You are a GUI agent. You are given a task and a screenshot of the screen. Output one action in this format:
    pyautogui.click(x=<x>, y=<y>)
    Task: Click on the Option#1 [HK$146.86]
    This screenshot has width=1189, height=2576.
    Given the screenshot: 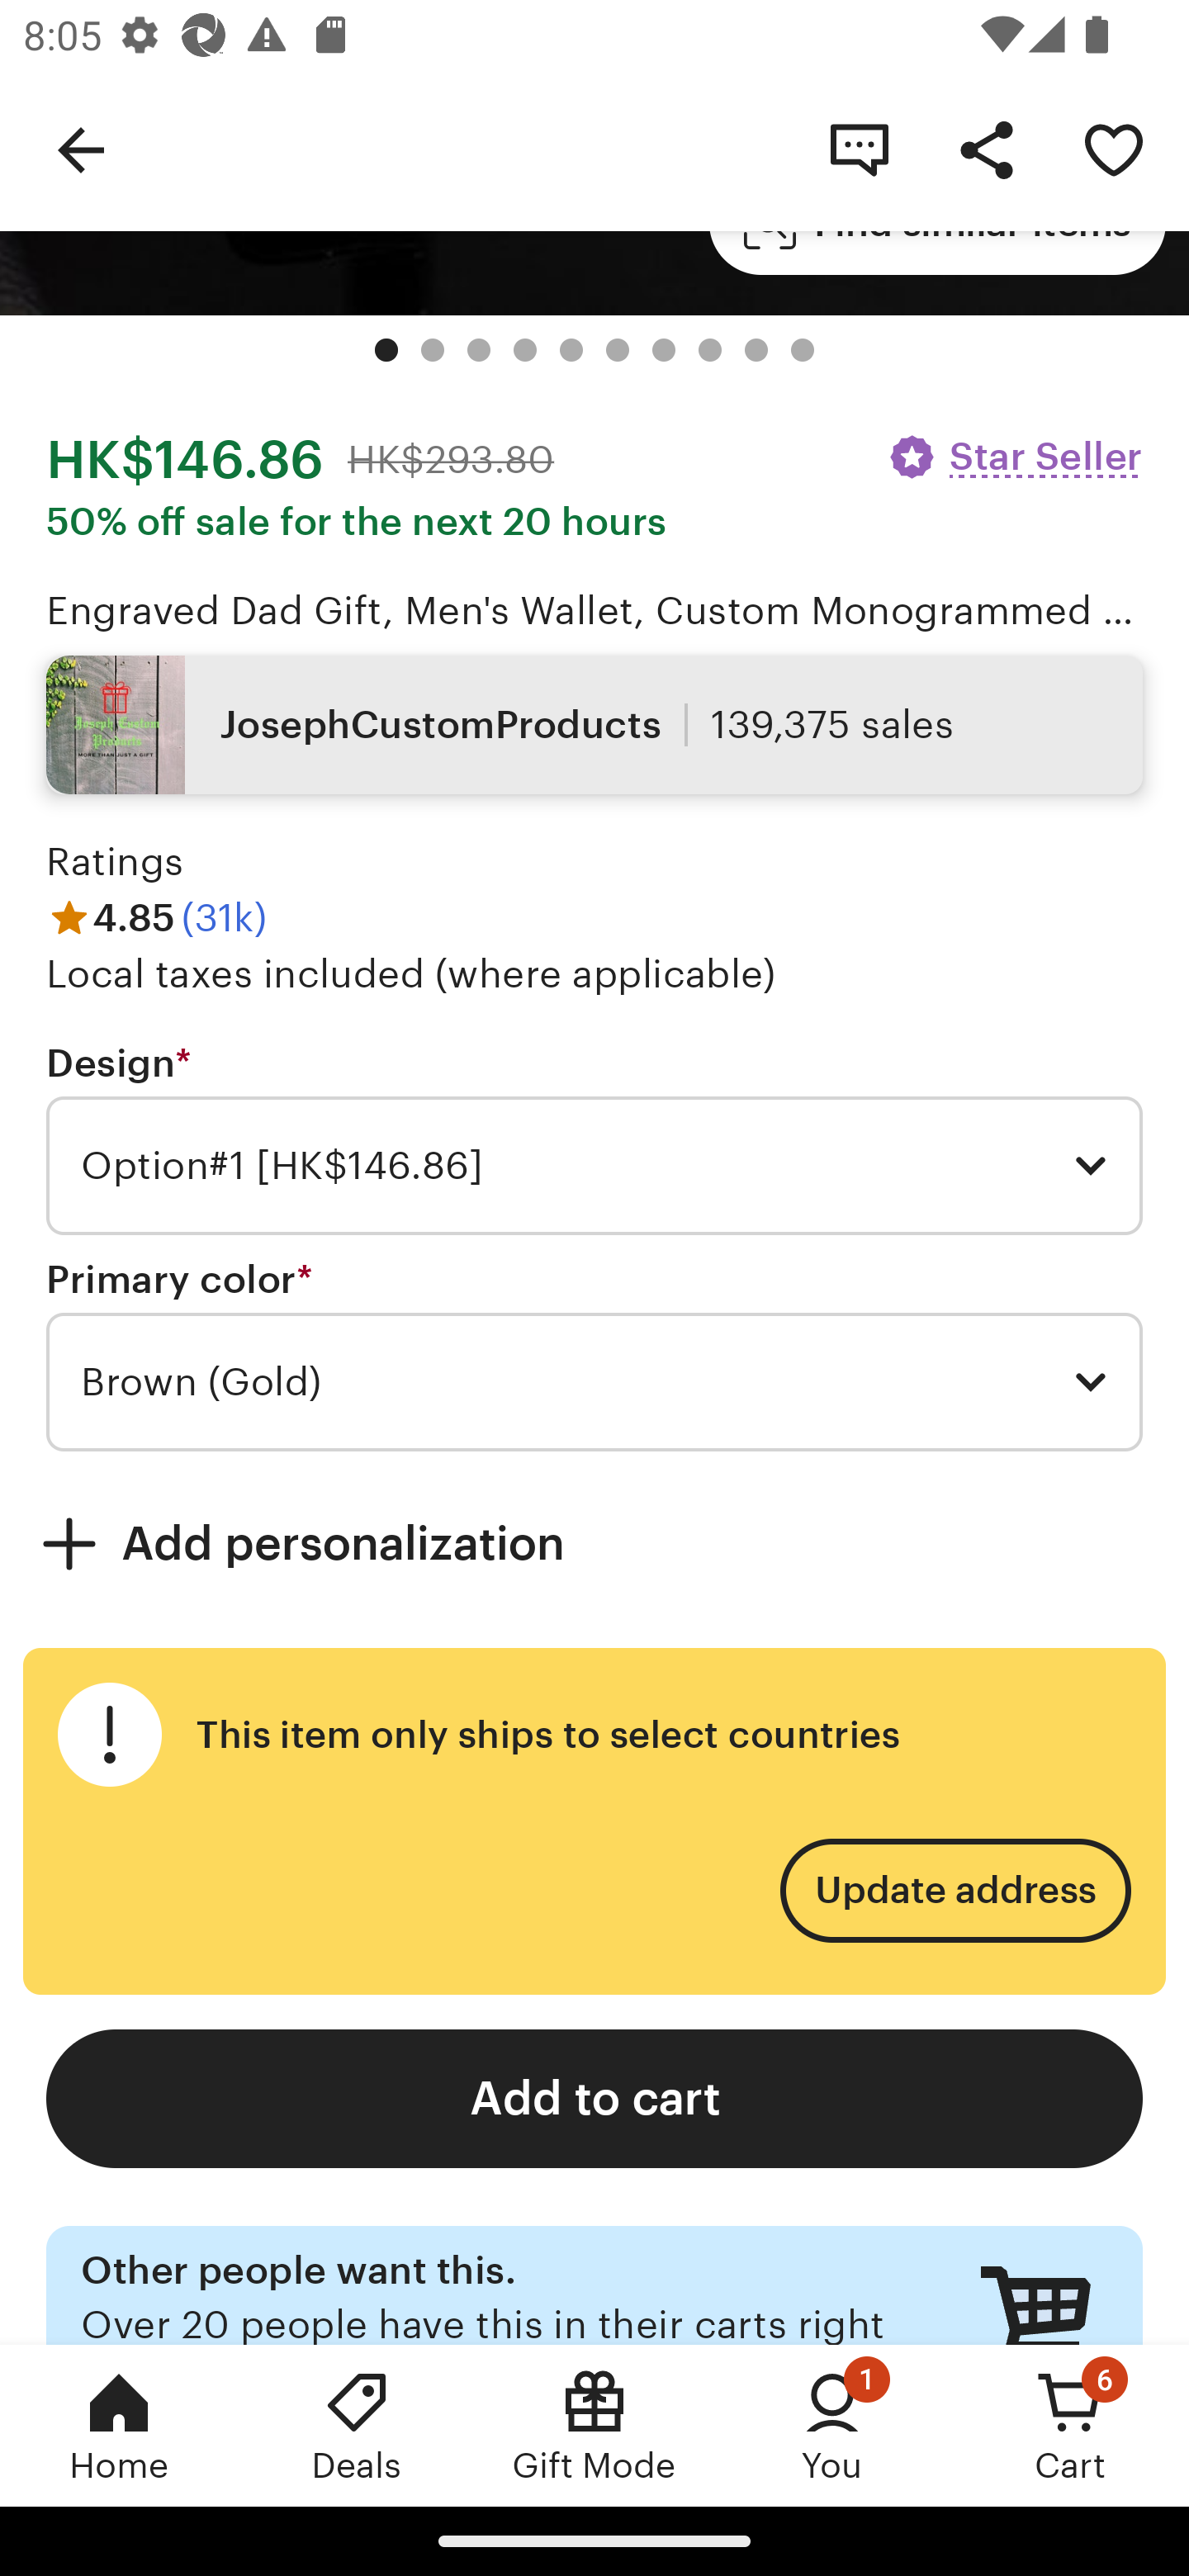 What is the action you would take?
    pyautogui.click(x=594, y=1166)
    